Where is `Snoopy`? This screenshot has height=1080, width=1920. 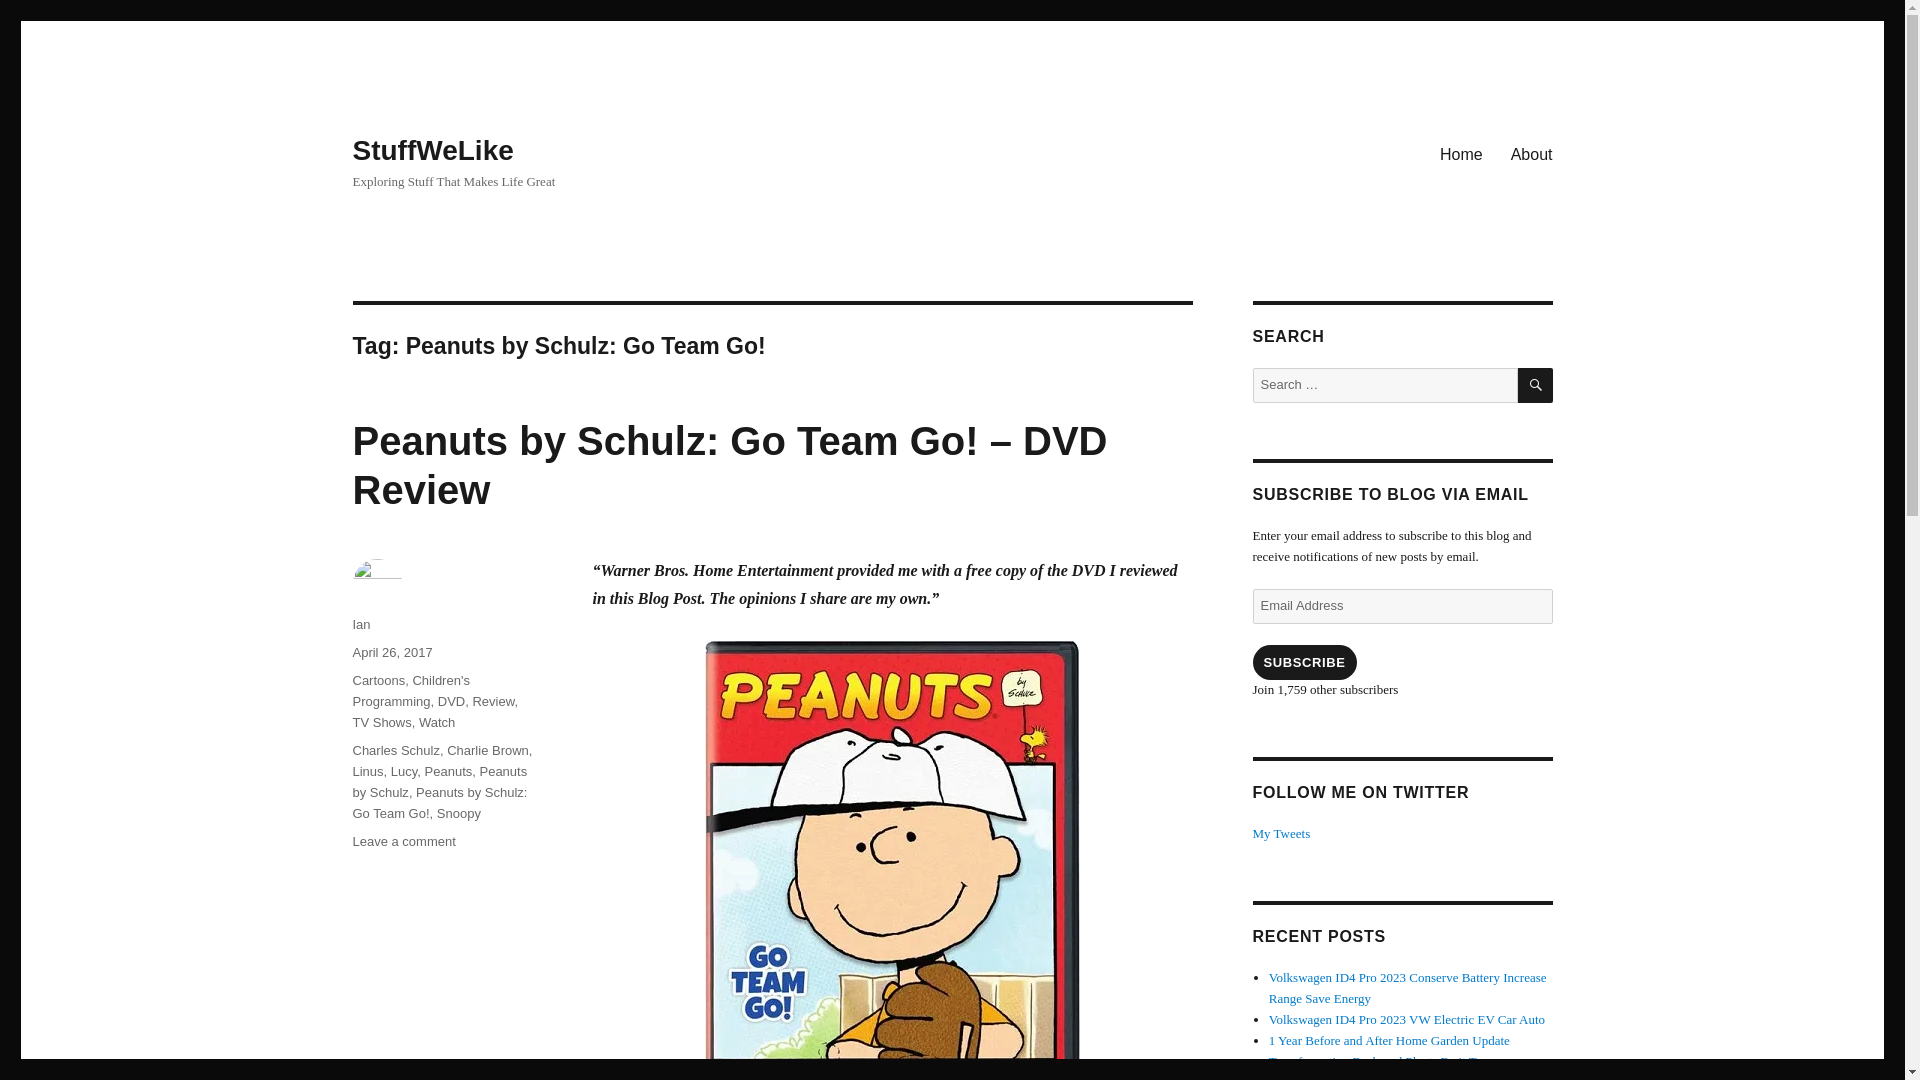
Snoopy is located at coordinates (459, 812).